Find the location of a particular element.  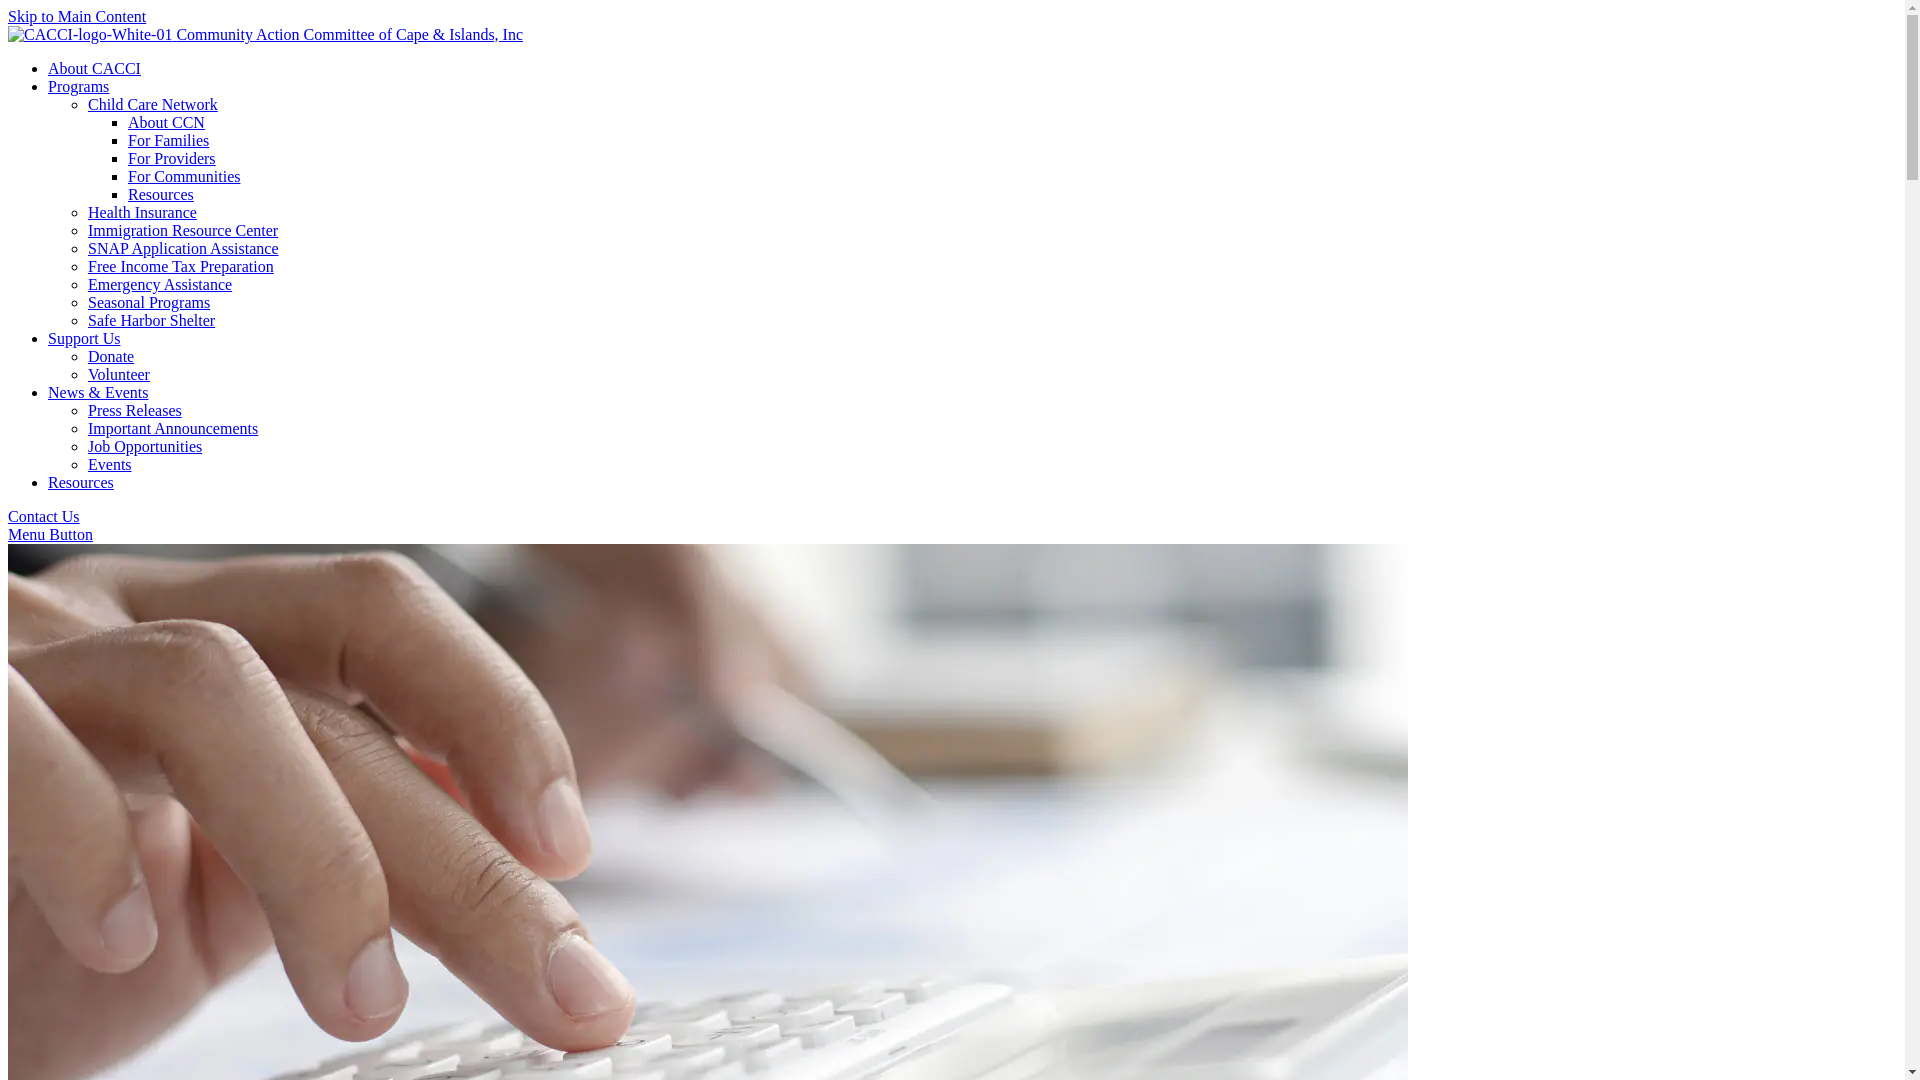

Job Opportunities is located at coordinates (145, 446).